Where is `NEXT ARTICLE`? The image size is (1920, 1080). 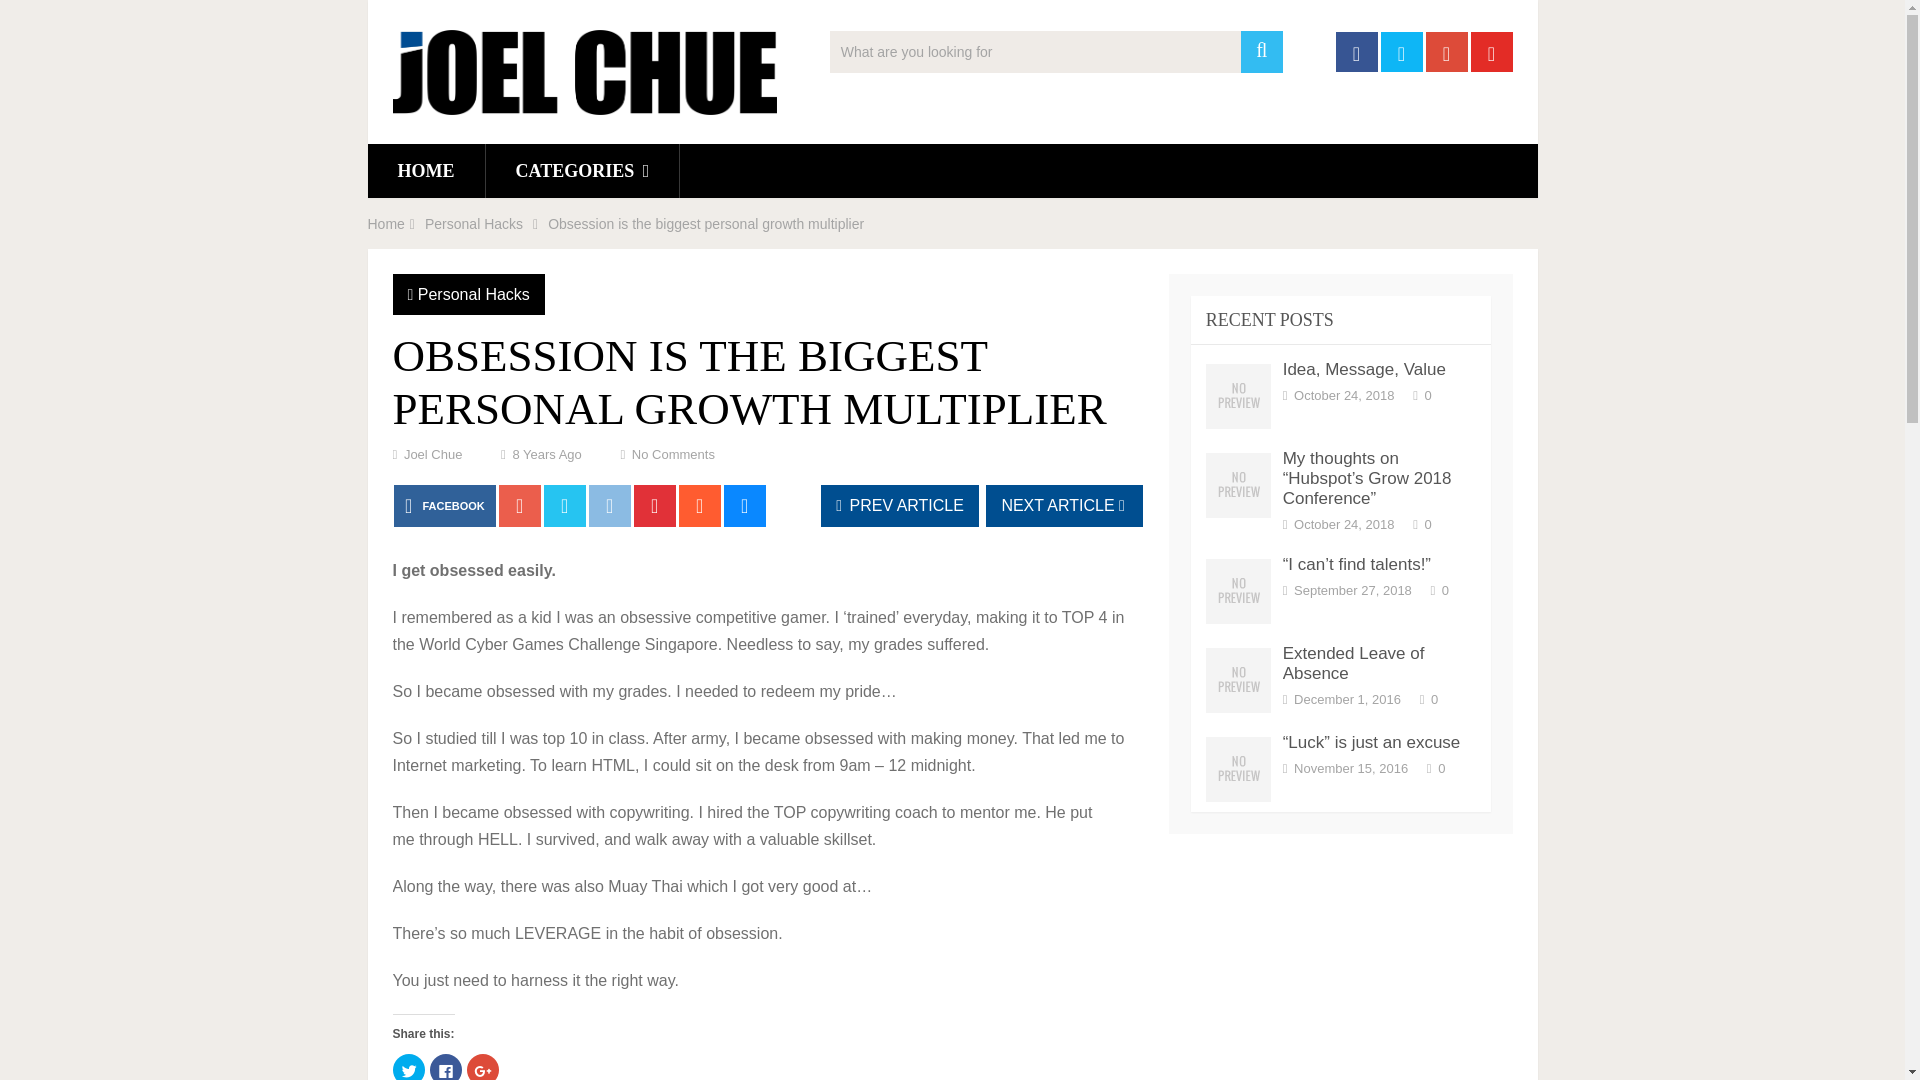
NEXT ARTICLE is located at coordinates (1064, 506).